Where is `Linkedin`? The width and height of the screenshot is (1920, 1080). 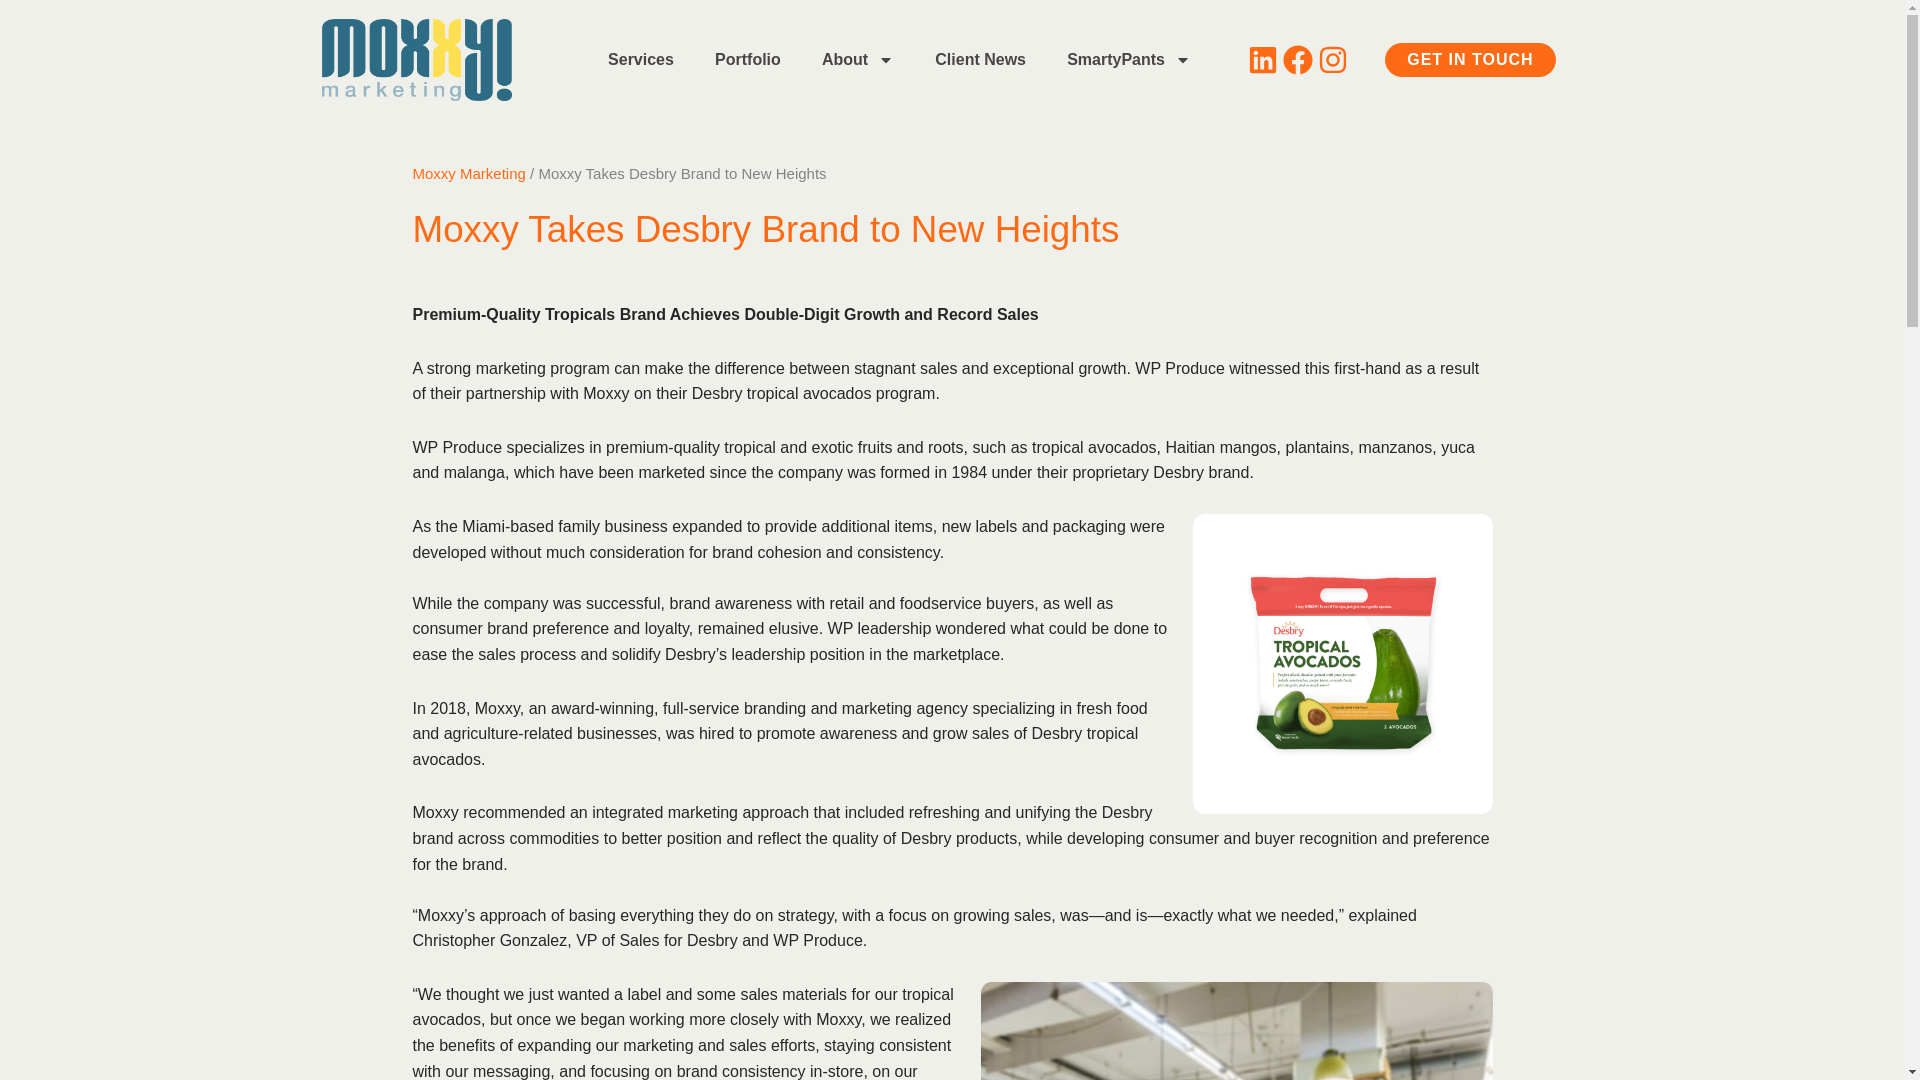
Linkedin is located at coordinates (1263, 60).